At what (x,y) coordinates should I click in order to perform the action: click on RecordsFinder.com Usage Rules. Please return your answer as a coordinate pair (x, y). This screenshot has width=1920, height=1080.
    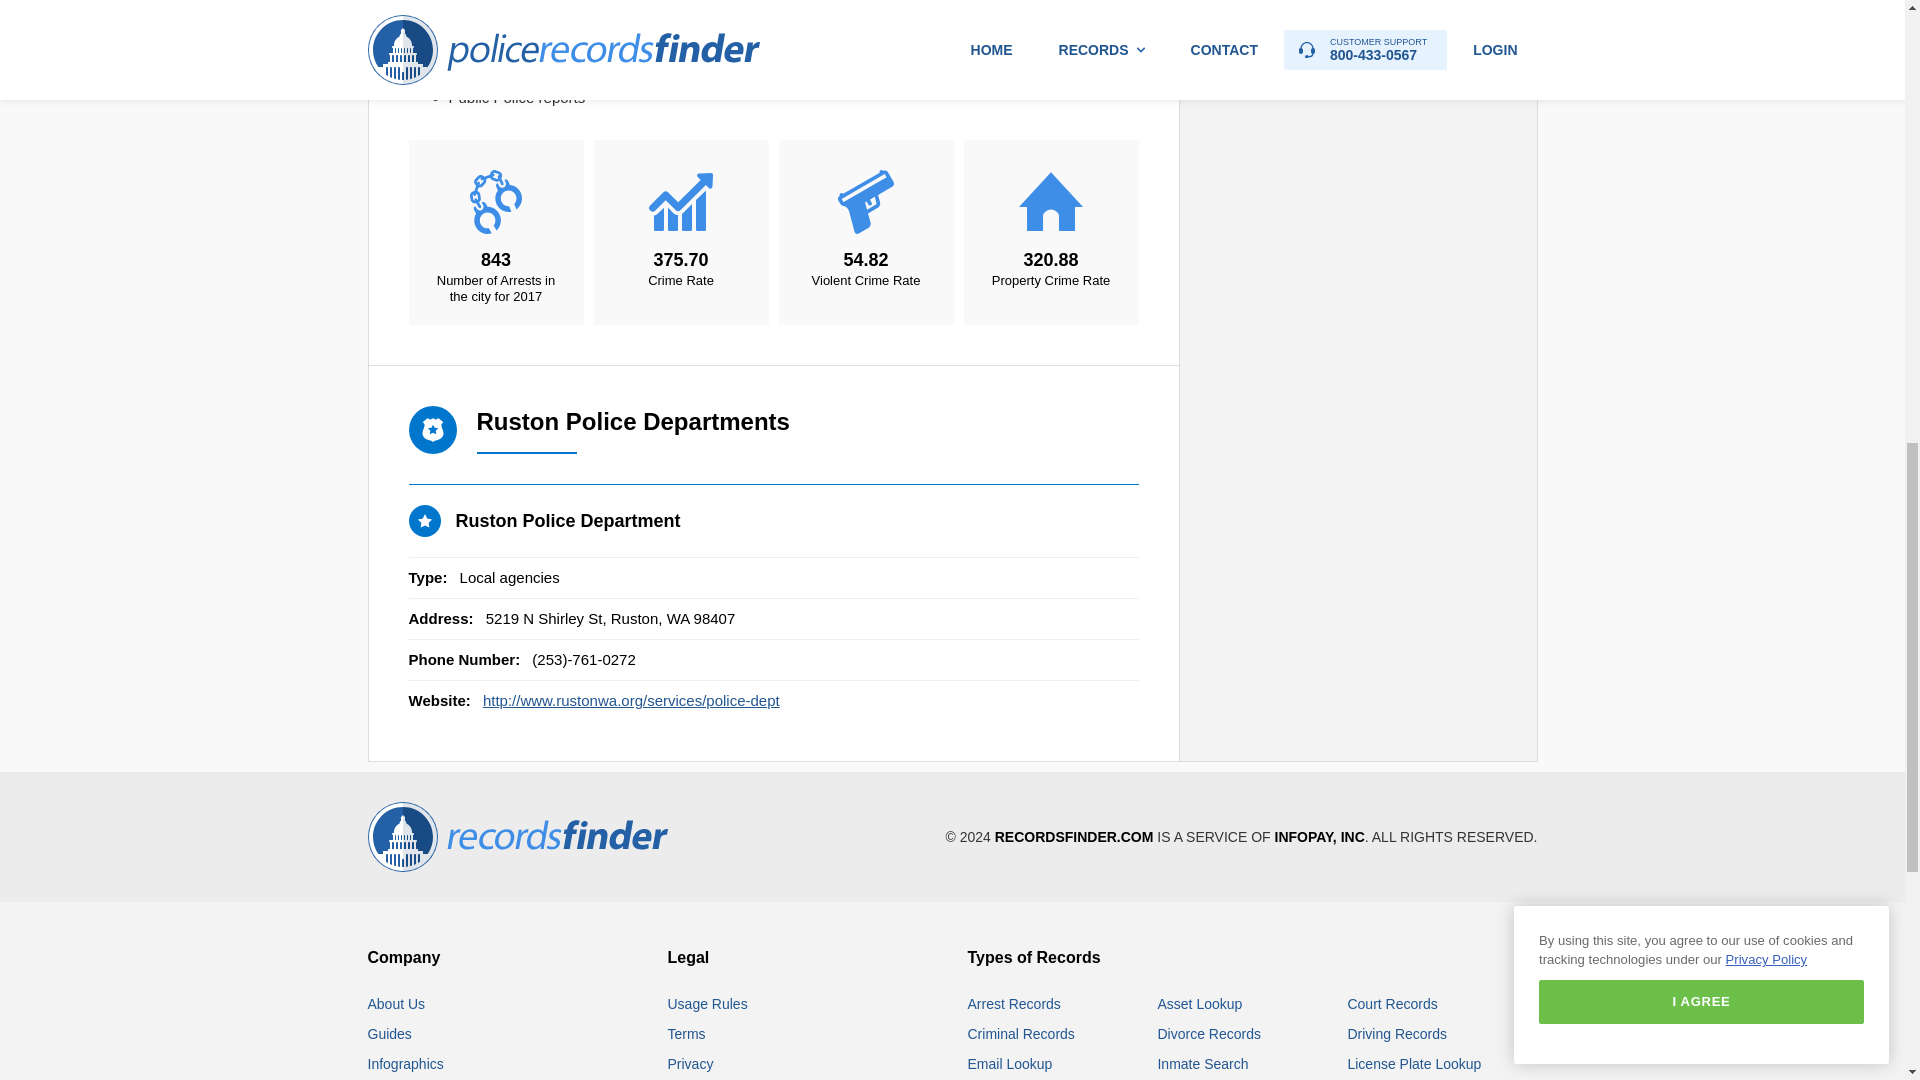
    Looking at the image, I should click on (708, 1003).